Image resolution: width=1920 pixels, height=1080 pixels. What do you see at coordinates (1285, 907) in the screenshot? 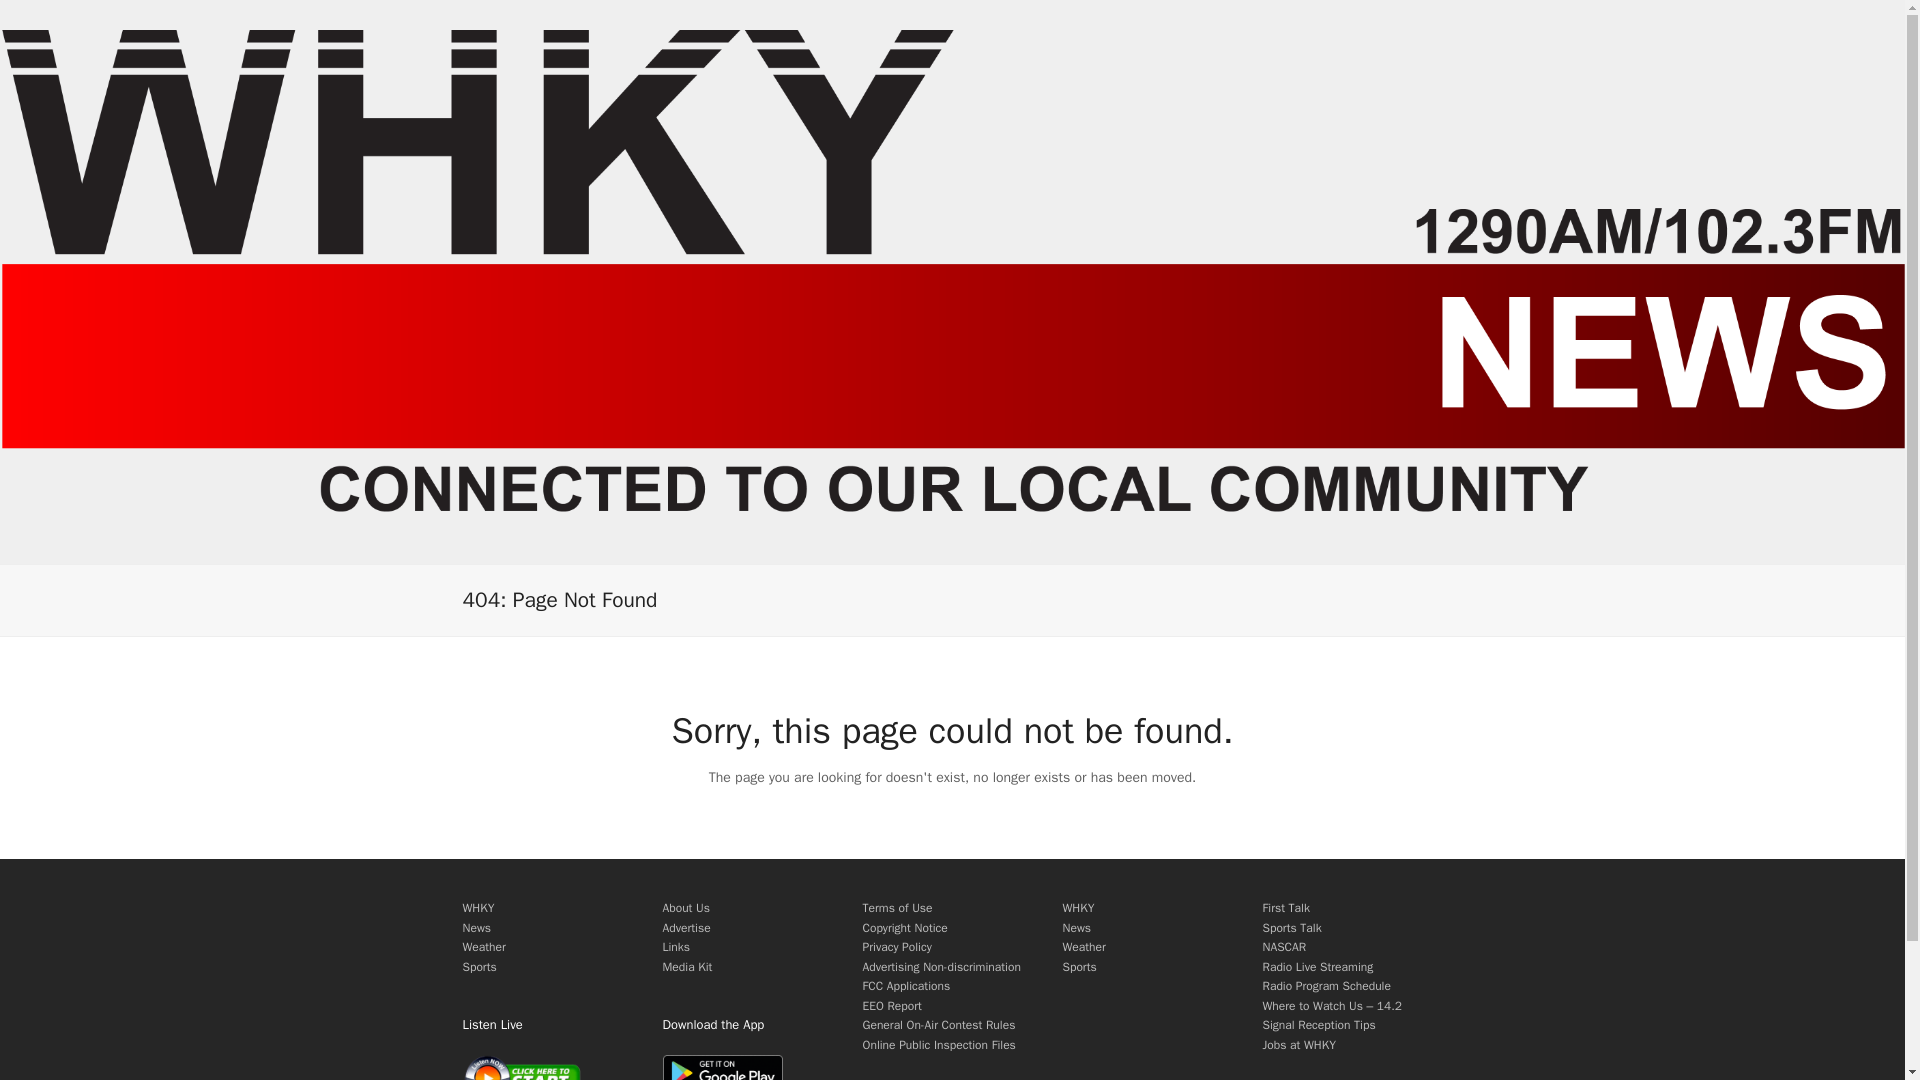
I see `First Talk` at bounding box center [1285, 907].